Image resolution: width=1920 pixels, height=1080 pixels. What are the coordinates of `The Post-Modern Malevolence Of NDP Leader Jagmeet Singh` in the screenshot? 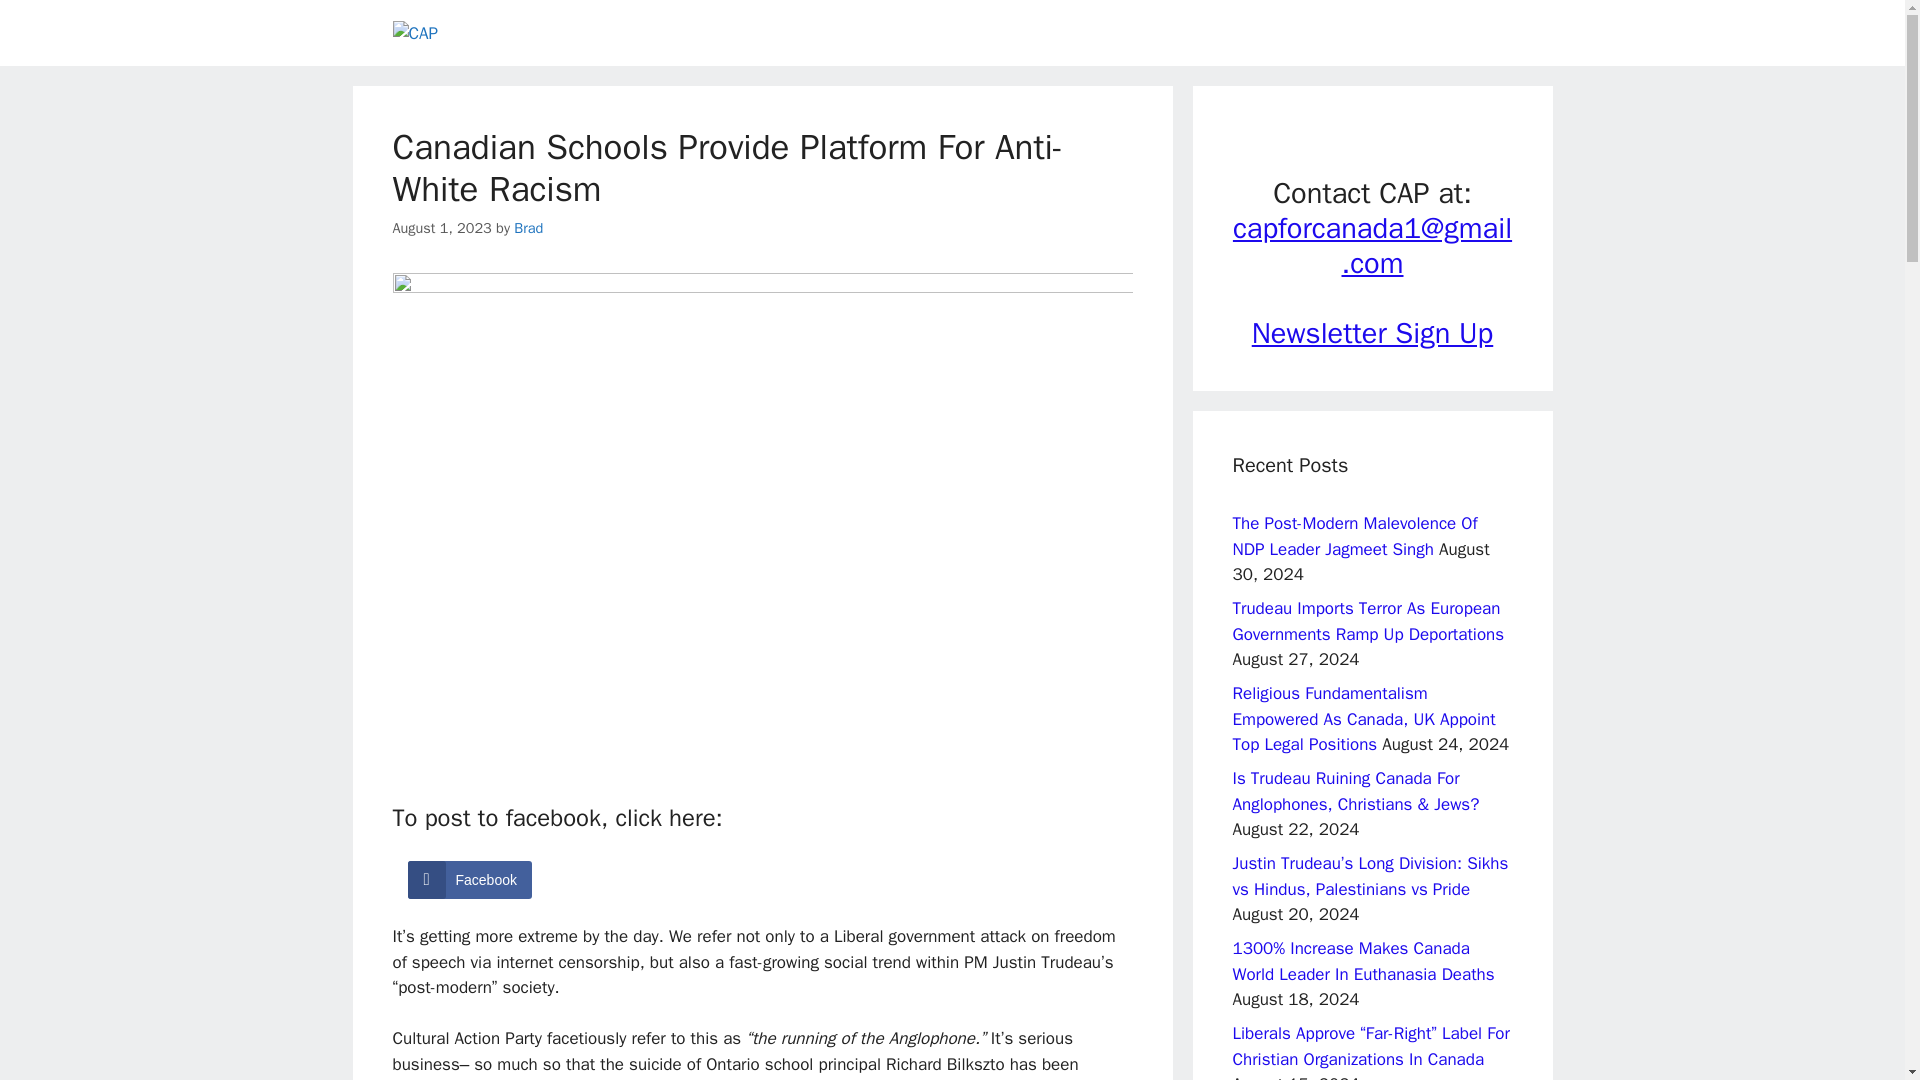 It's located at (1354, 536).